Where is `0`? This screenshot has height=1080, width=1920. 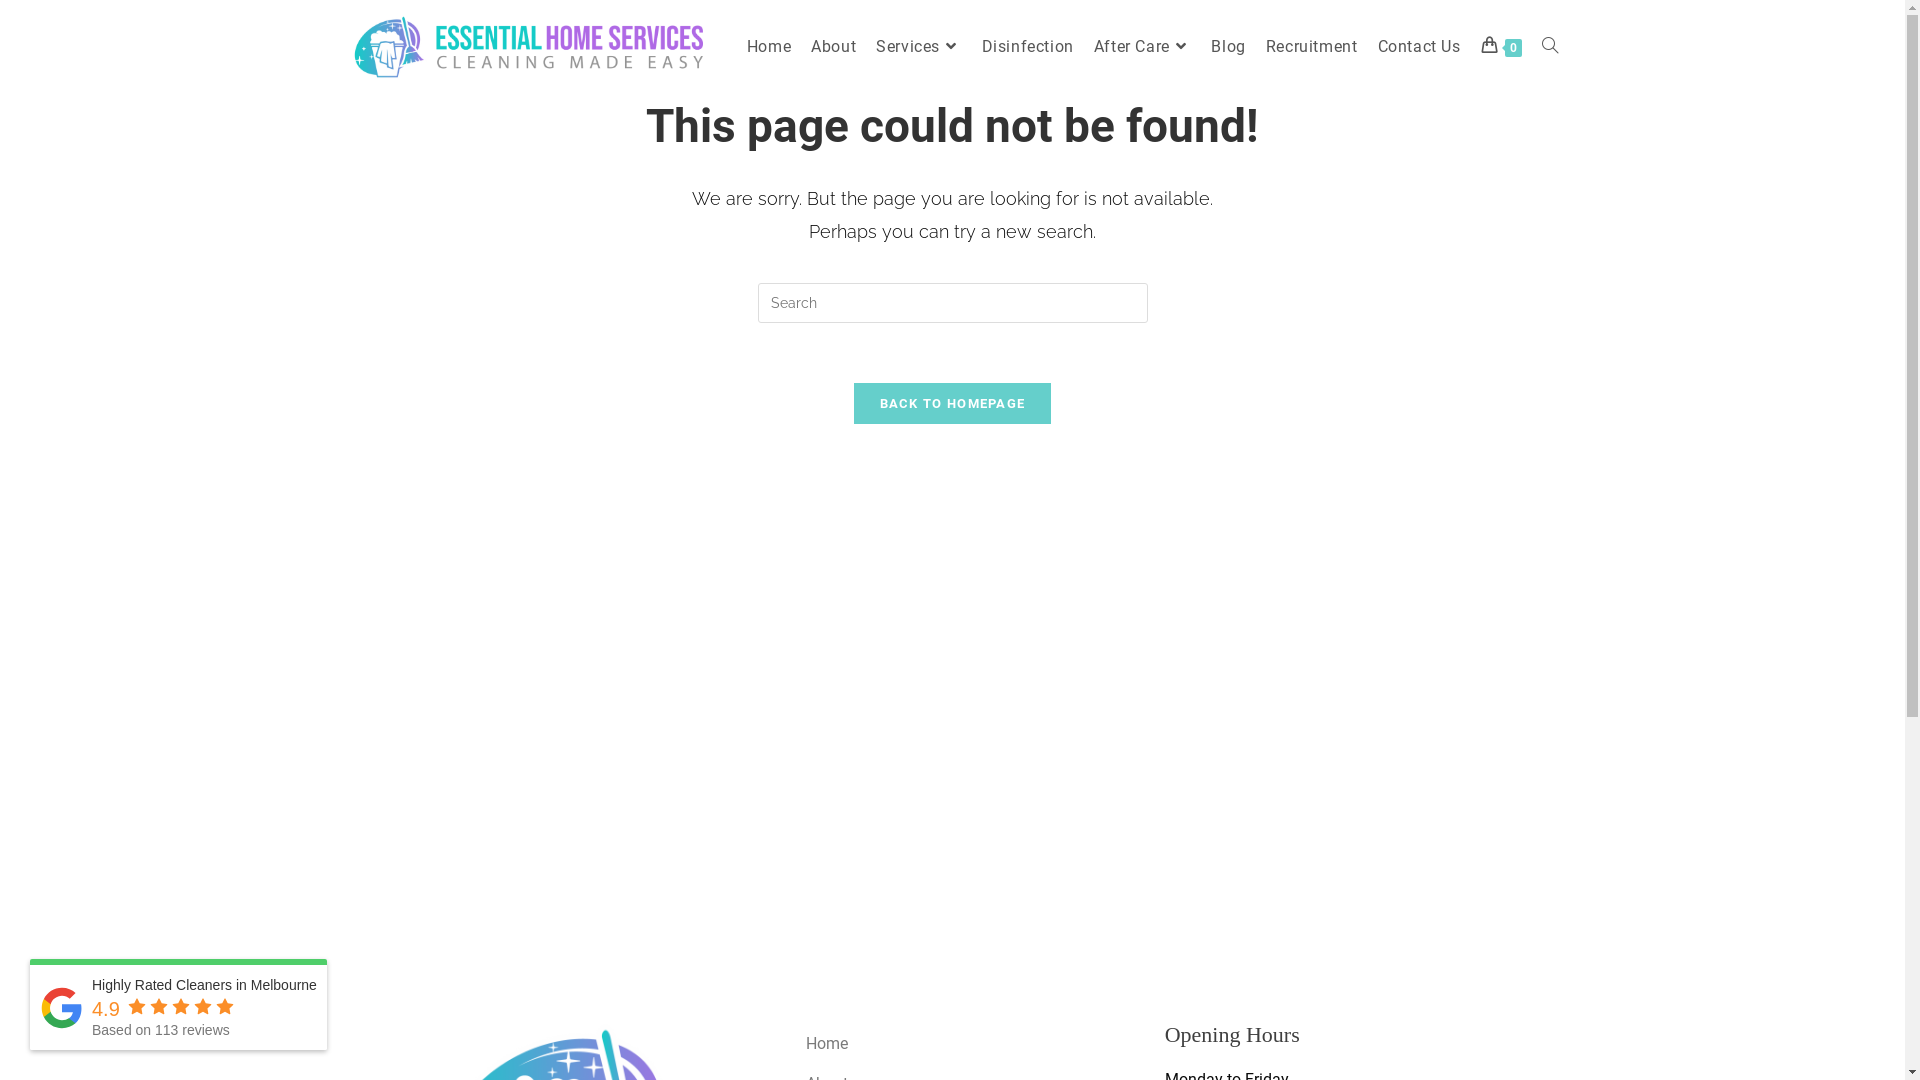
0 is located at coordinates (1500, 47).